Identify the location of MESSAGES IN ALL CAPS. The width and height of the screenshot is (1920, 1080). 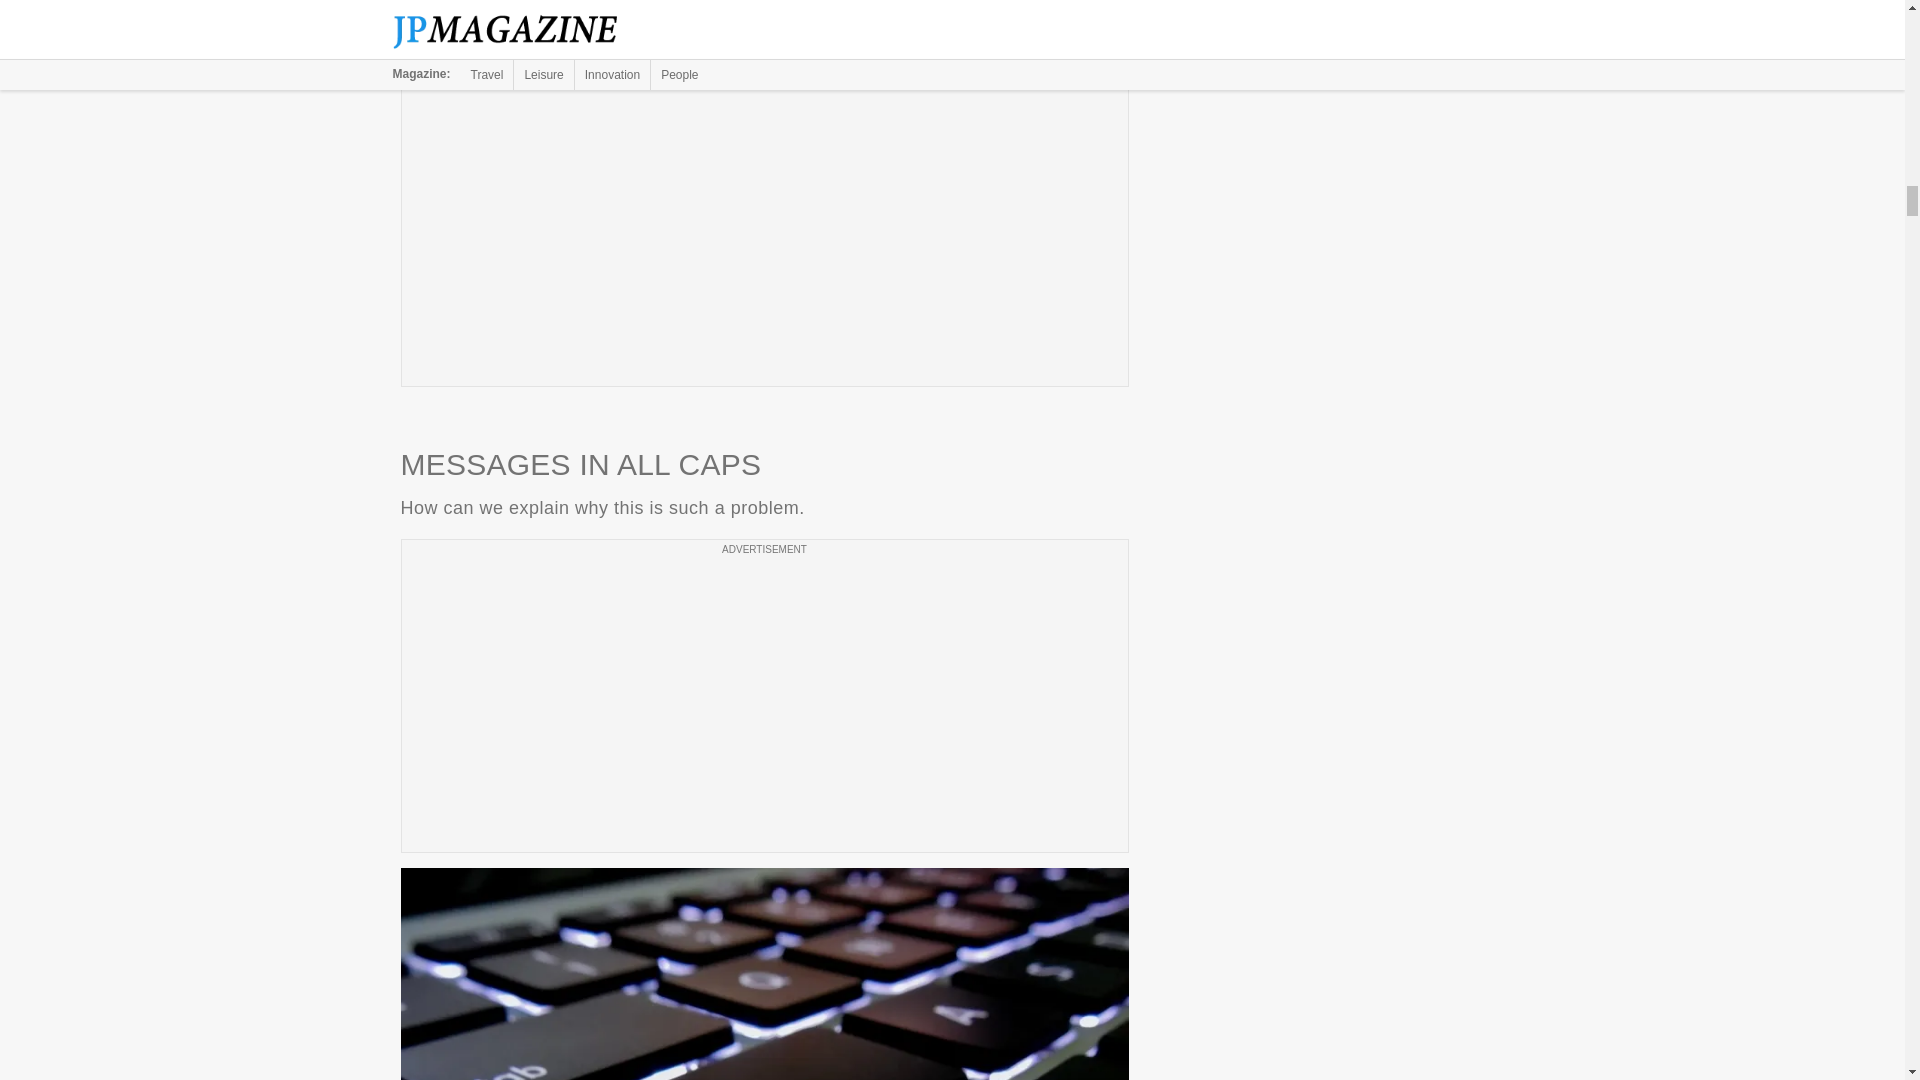
(764, 974).